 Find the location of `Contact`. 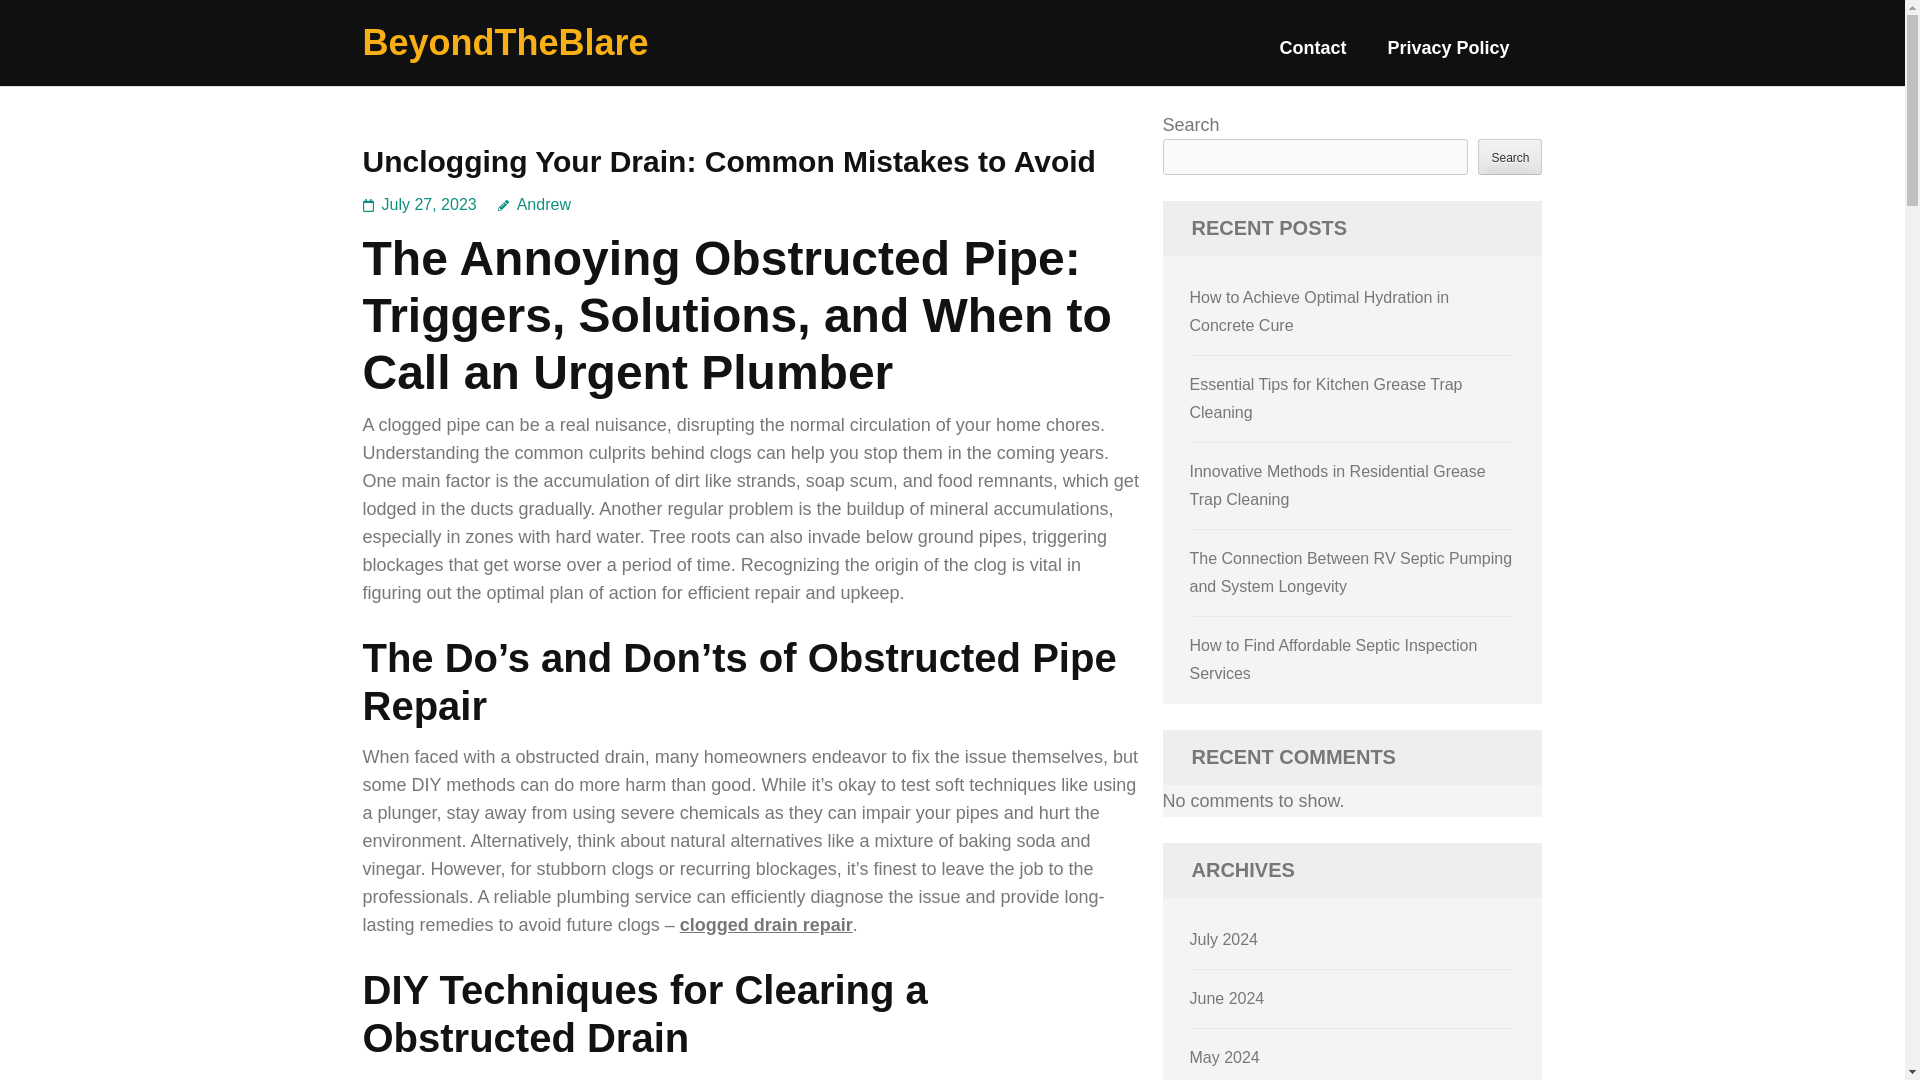

Contact is located at coordinates (1312, 56).